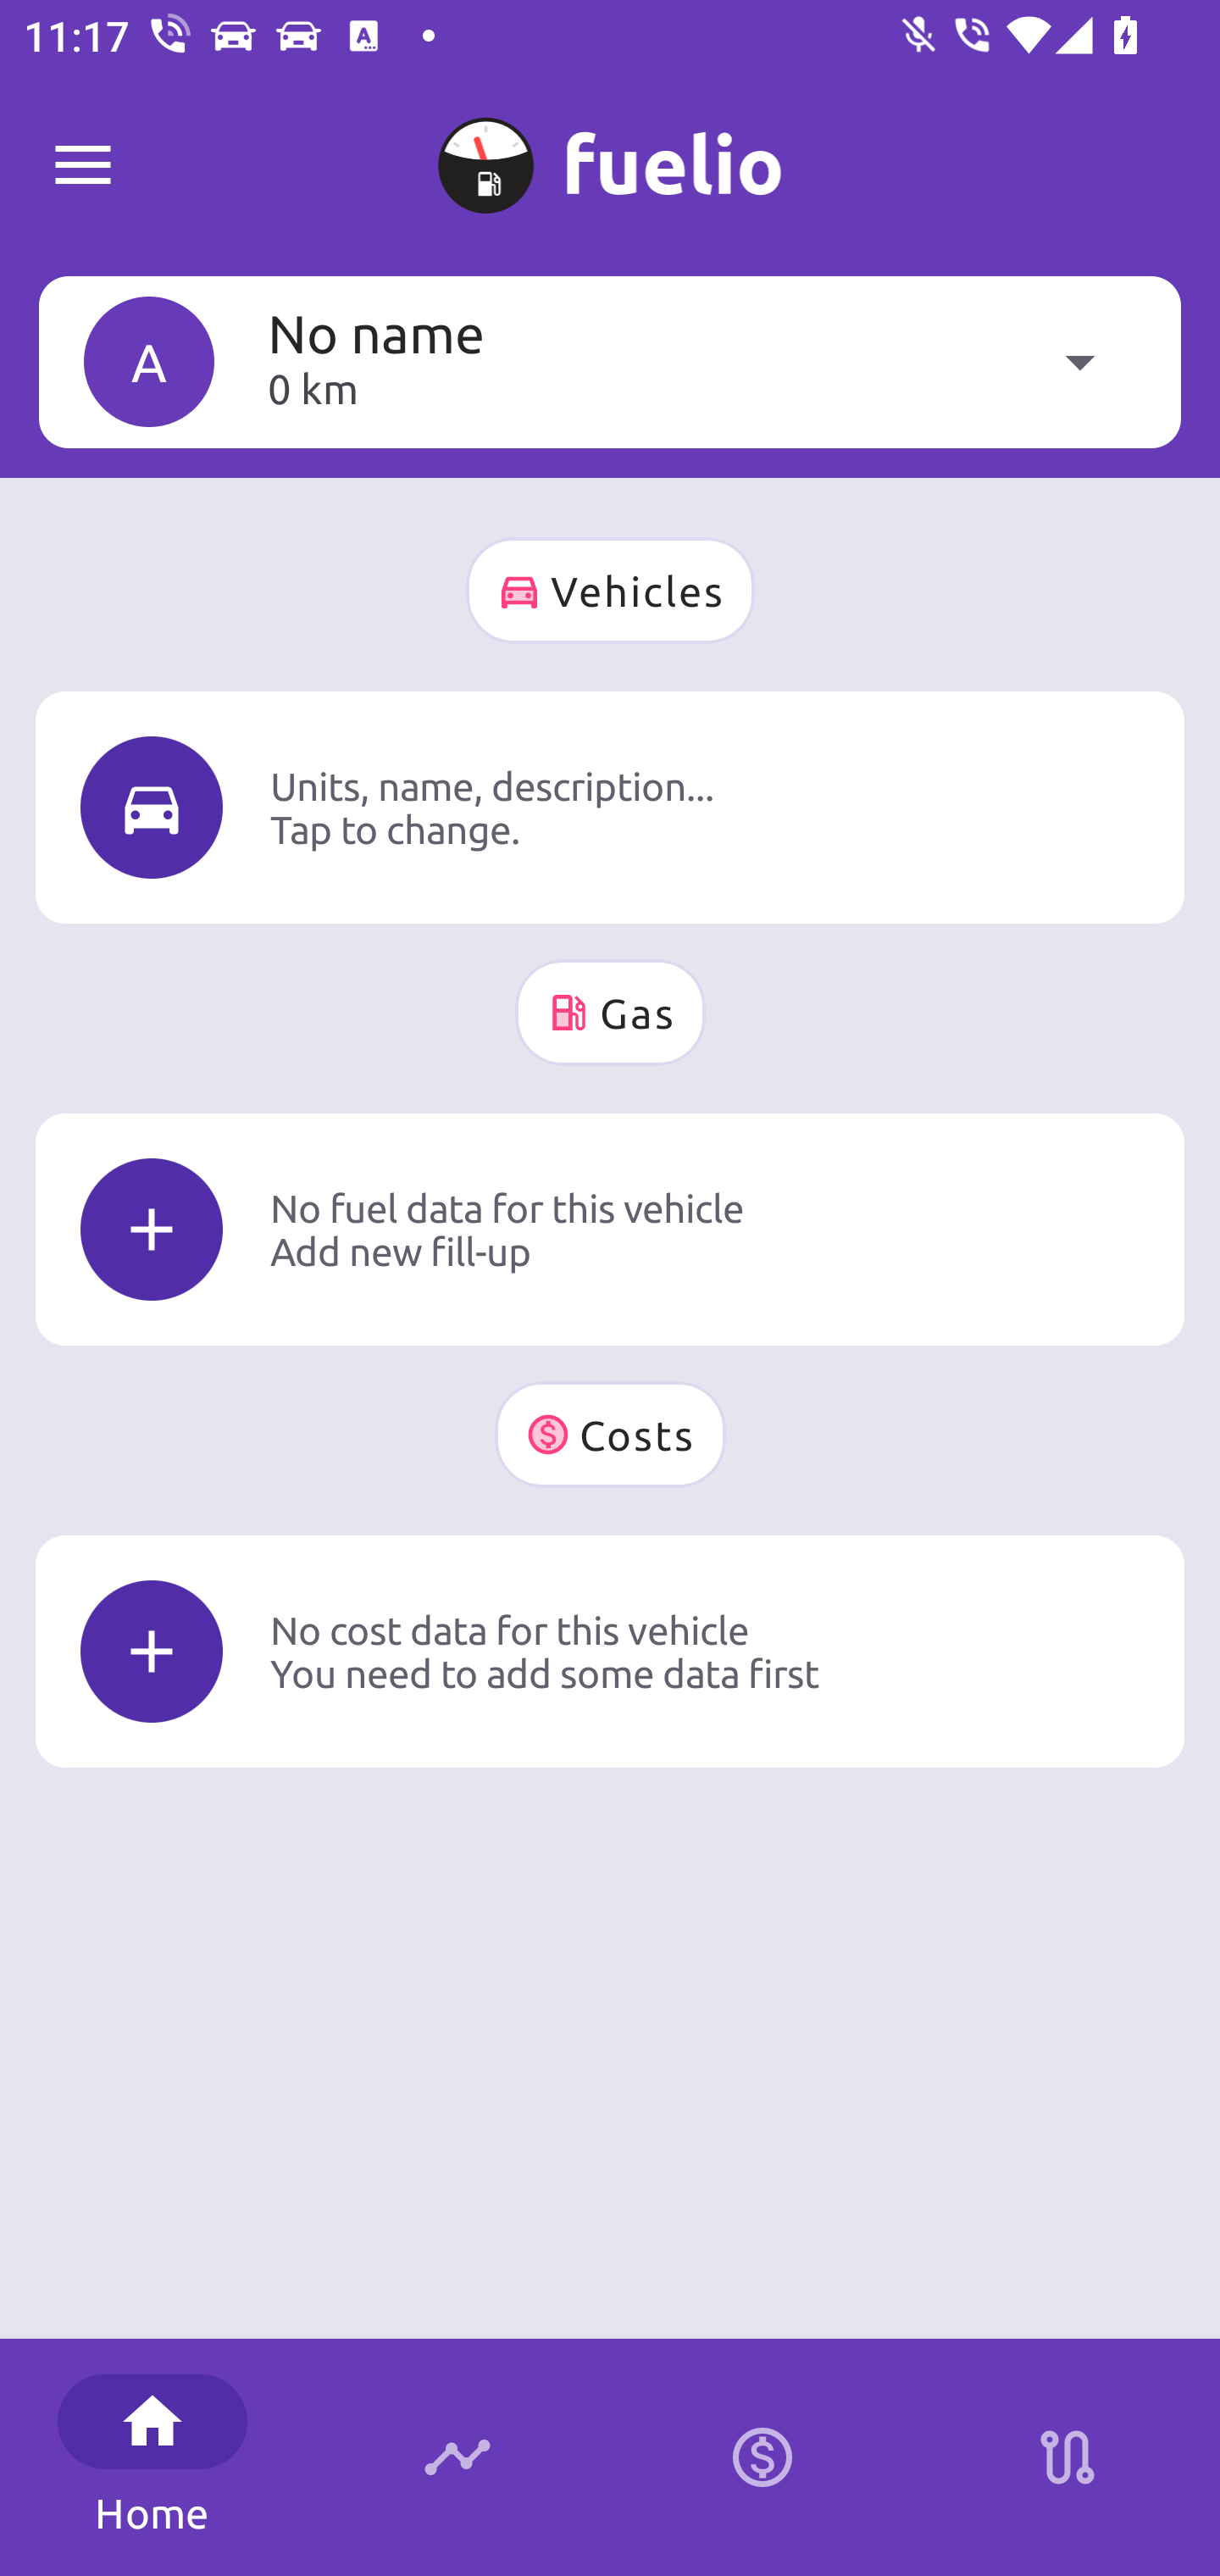 The image size is (1220, 2576). Describe the element at coordinates (610, 1229) in the screenshot. I see `Icon No fuel data for this vehicle
Add new fill-up` at that location.